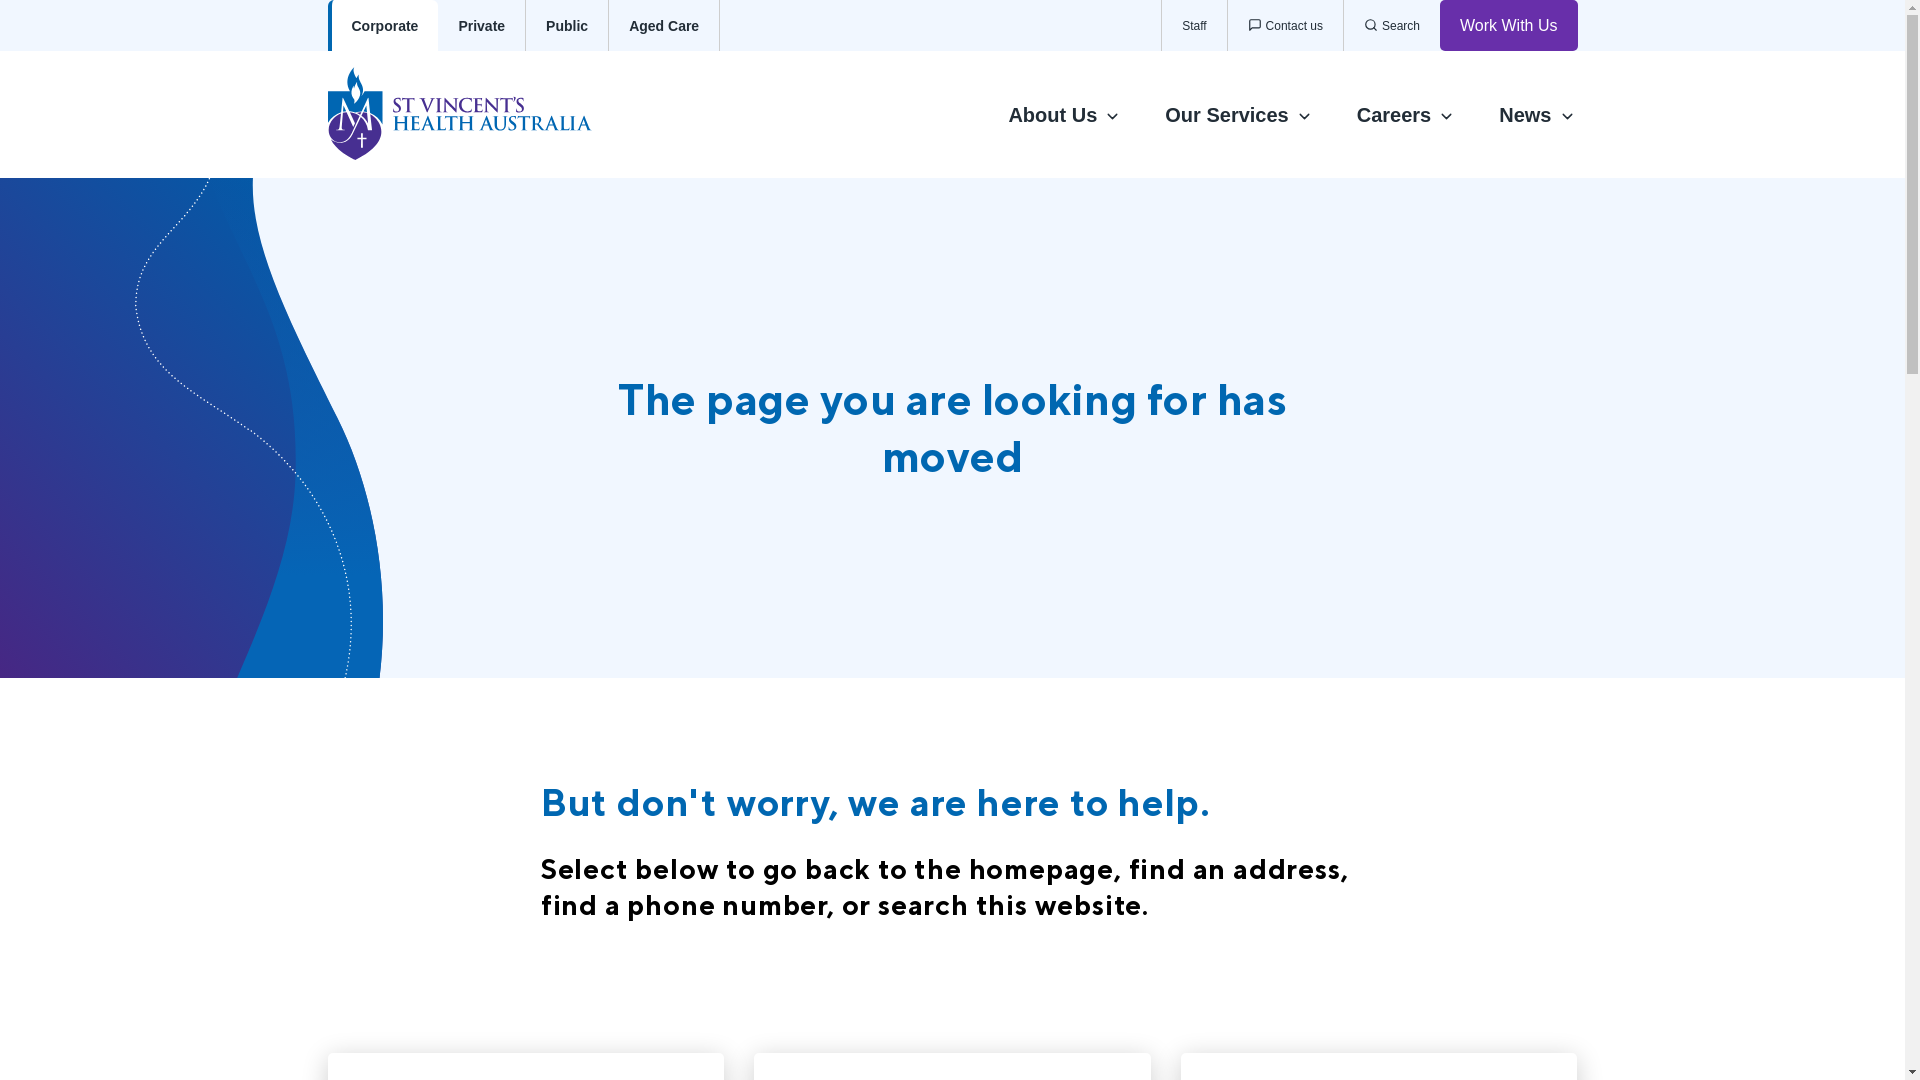 This screenshot has width=1920, height=1080. I want to click on News, so click(1537, 114).